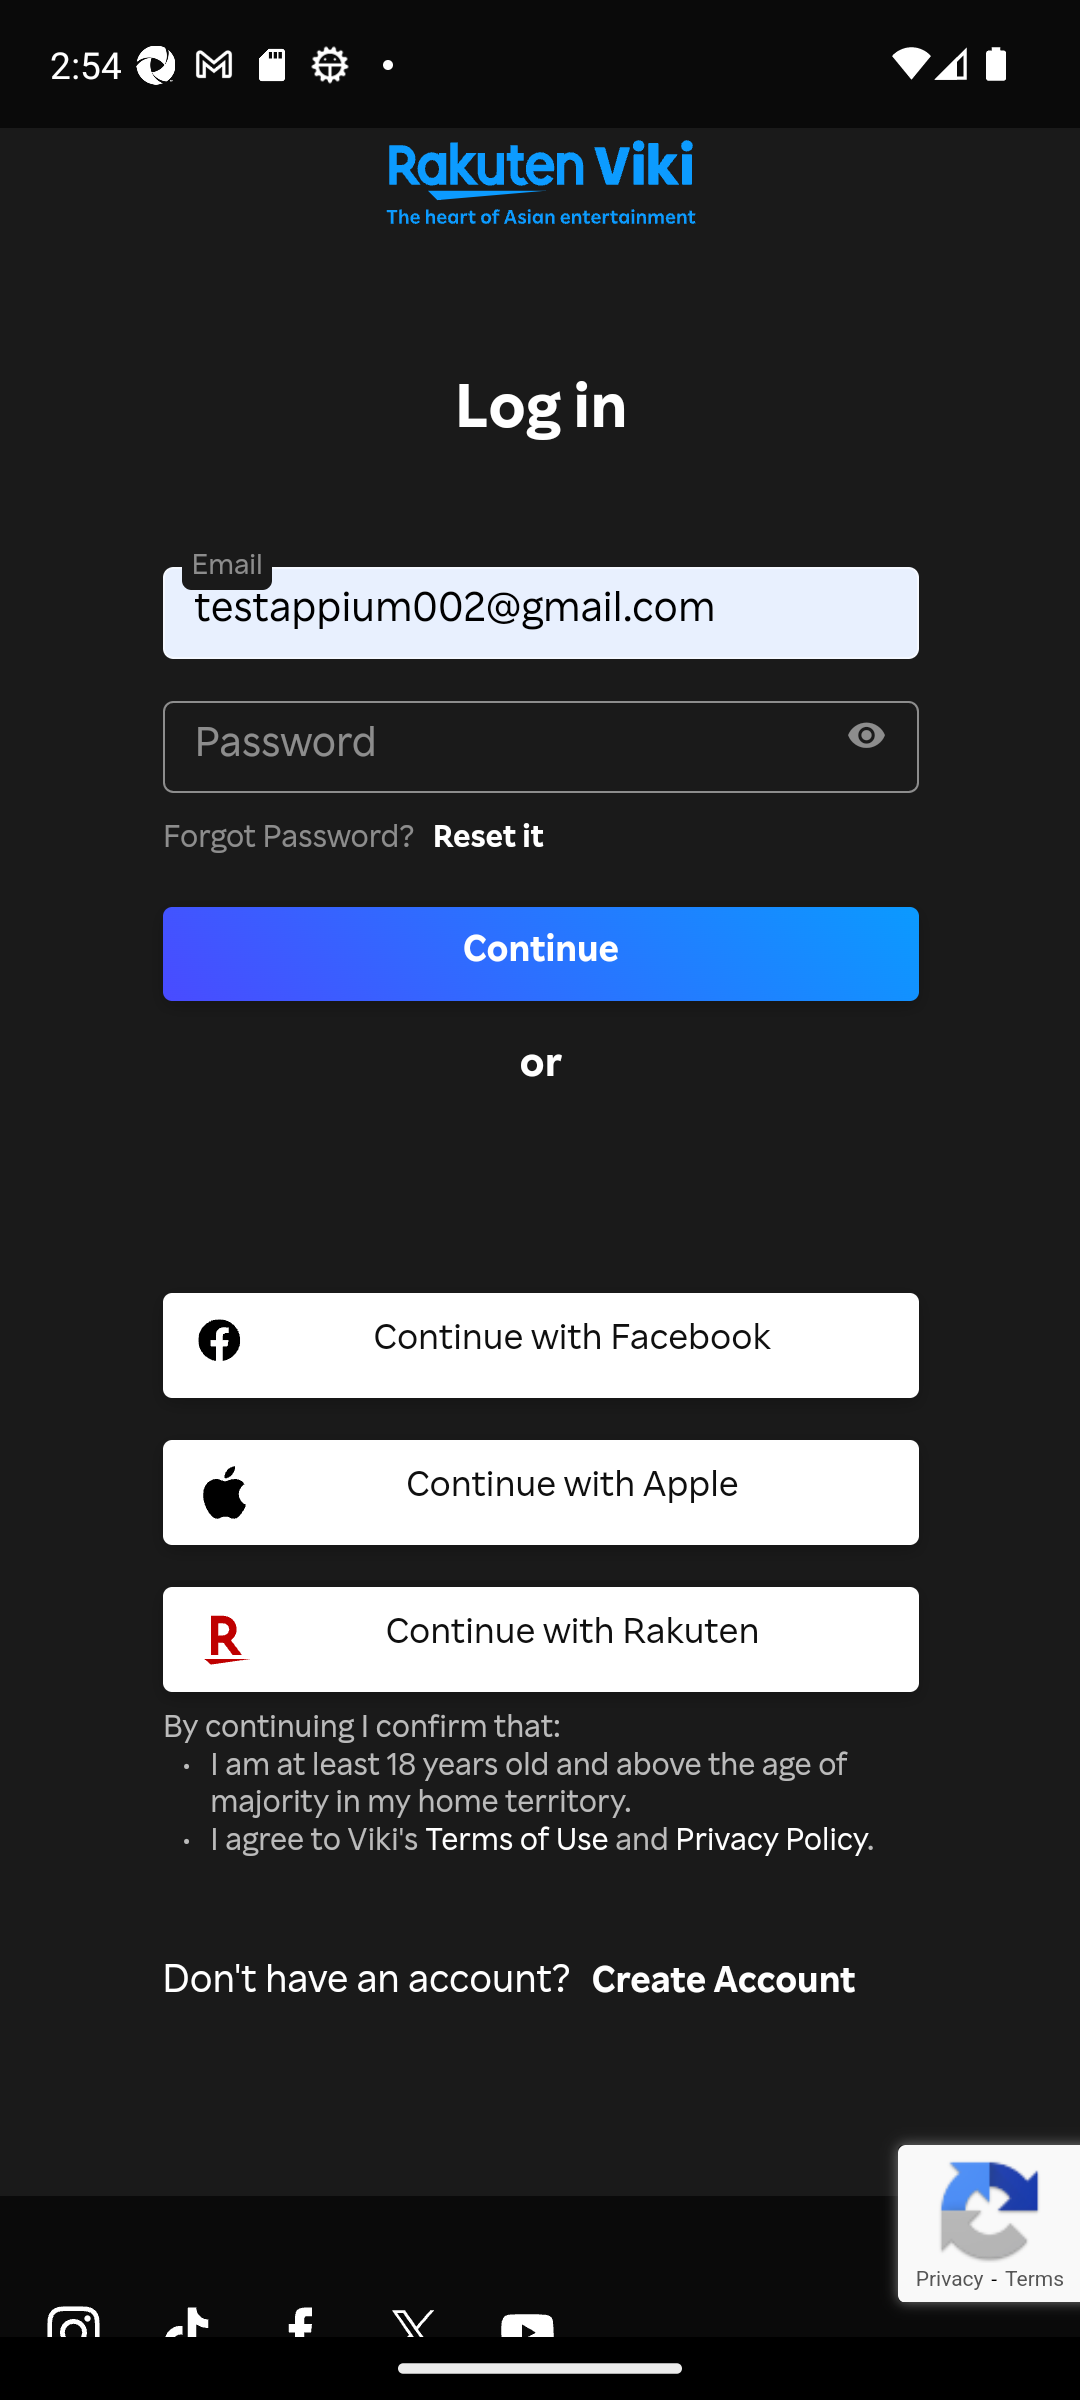 The width and height of the screenshot is (1080, 2400). I want to click on Terms of Use, so click(516, 1845).